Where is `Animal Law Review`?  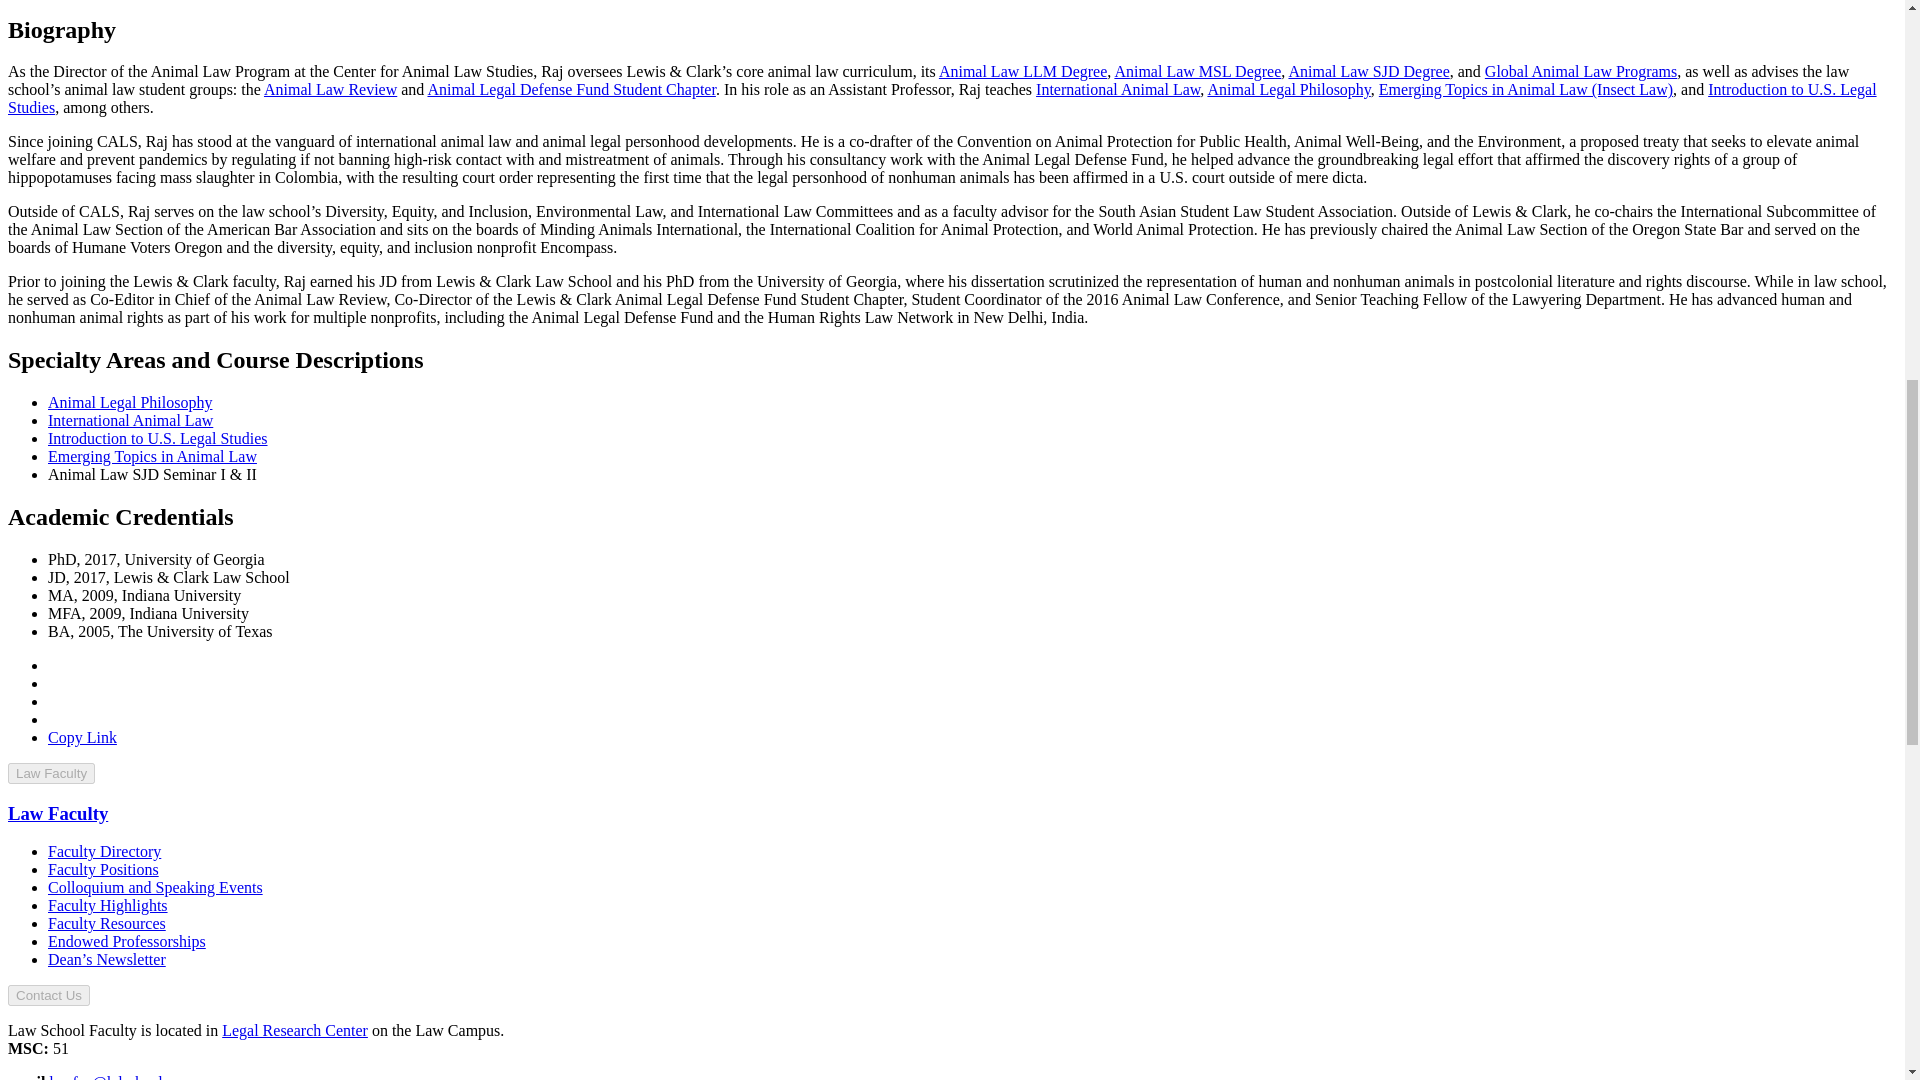
Animal Law Review is located at coordinates (330, 90).